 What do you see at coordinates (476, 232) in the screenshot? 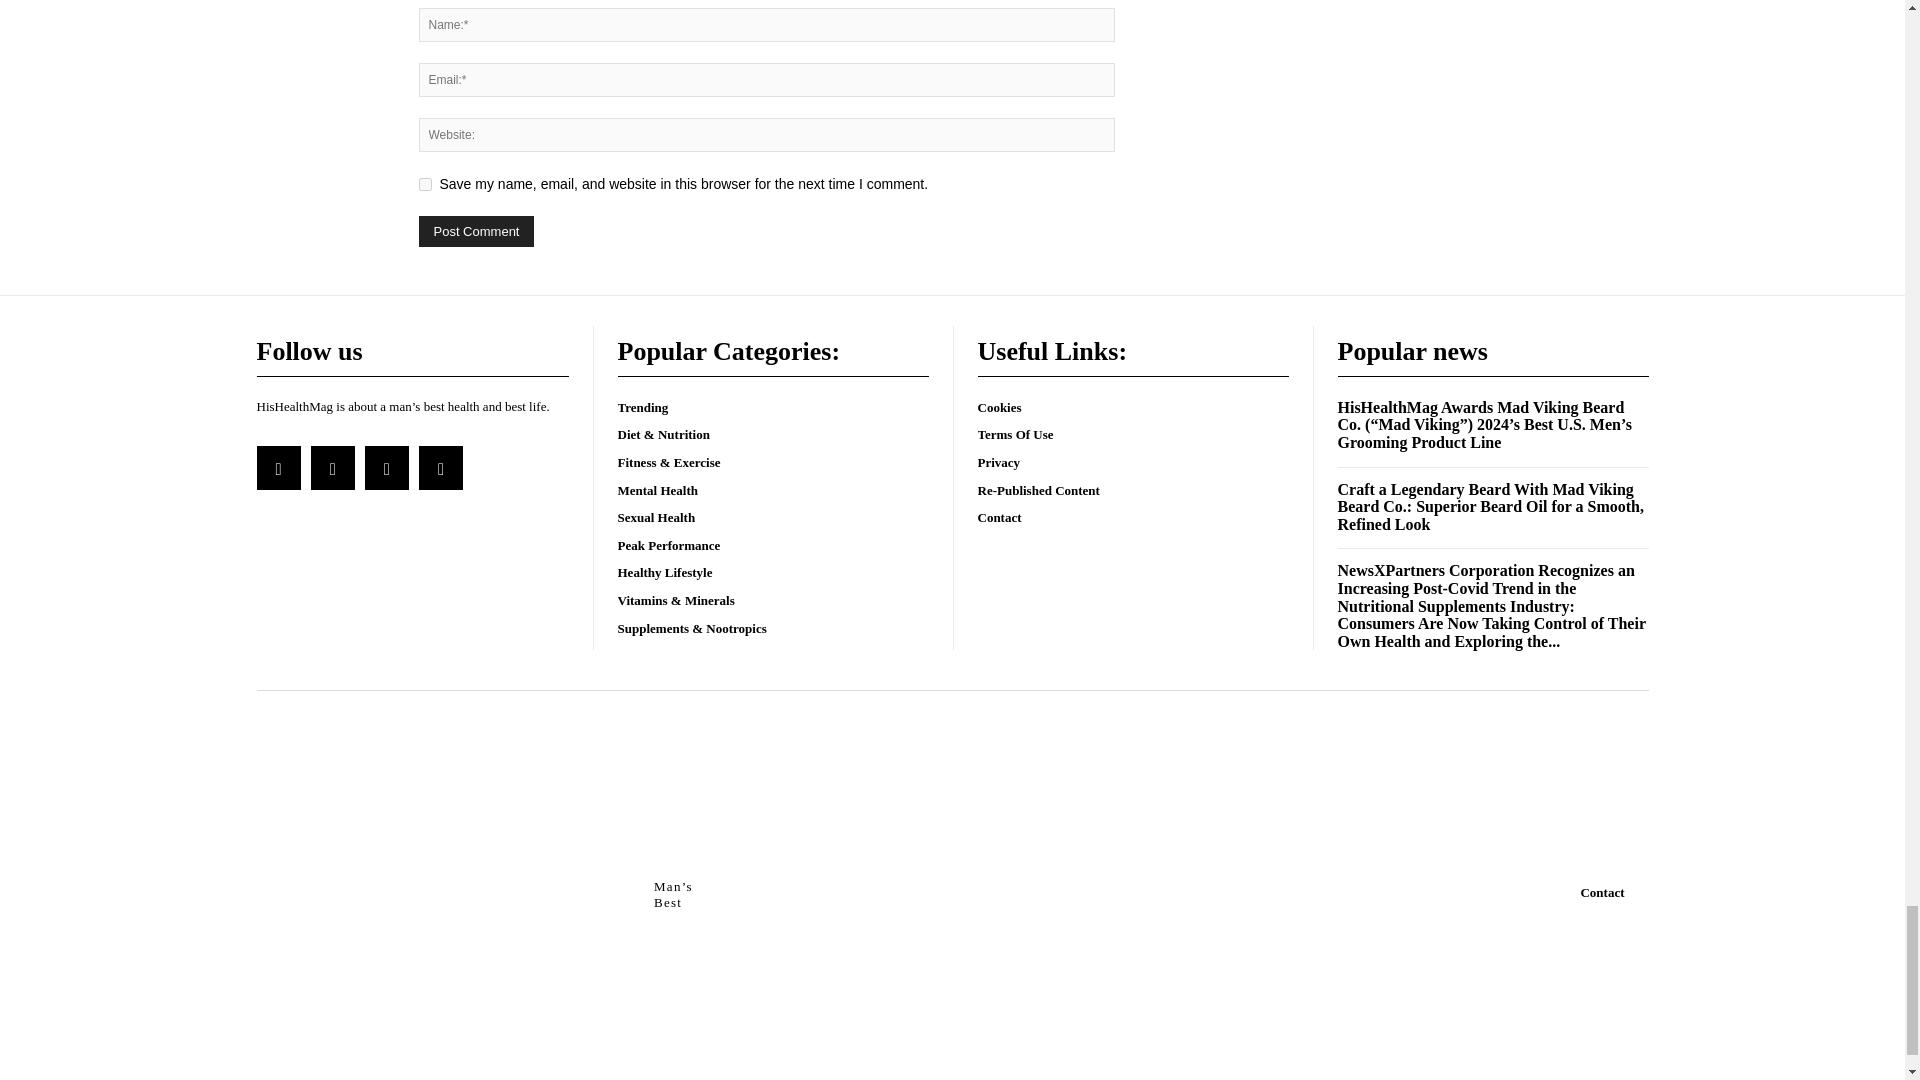
I see `Post Comment` at bounding box center [476, 232].